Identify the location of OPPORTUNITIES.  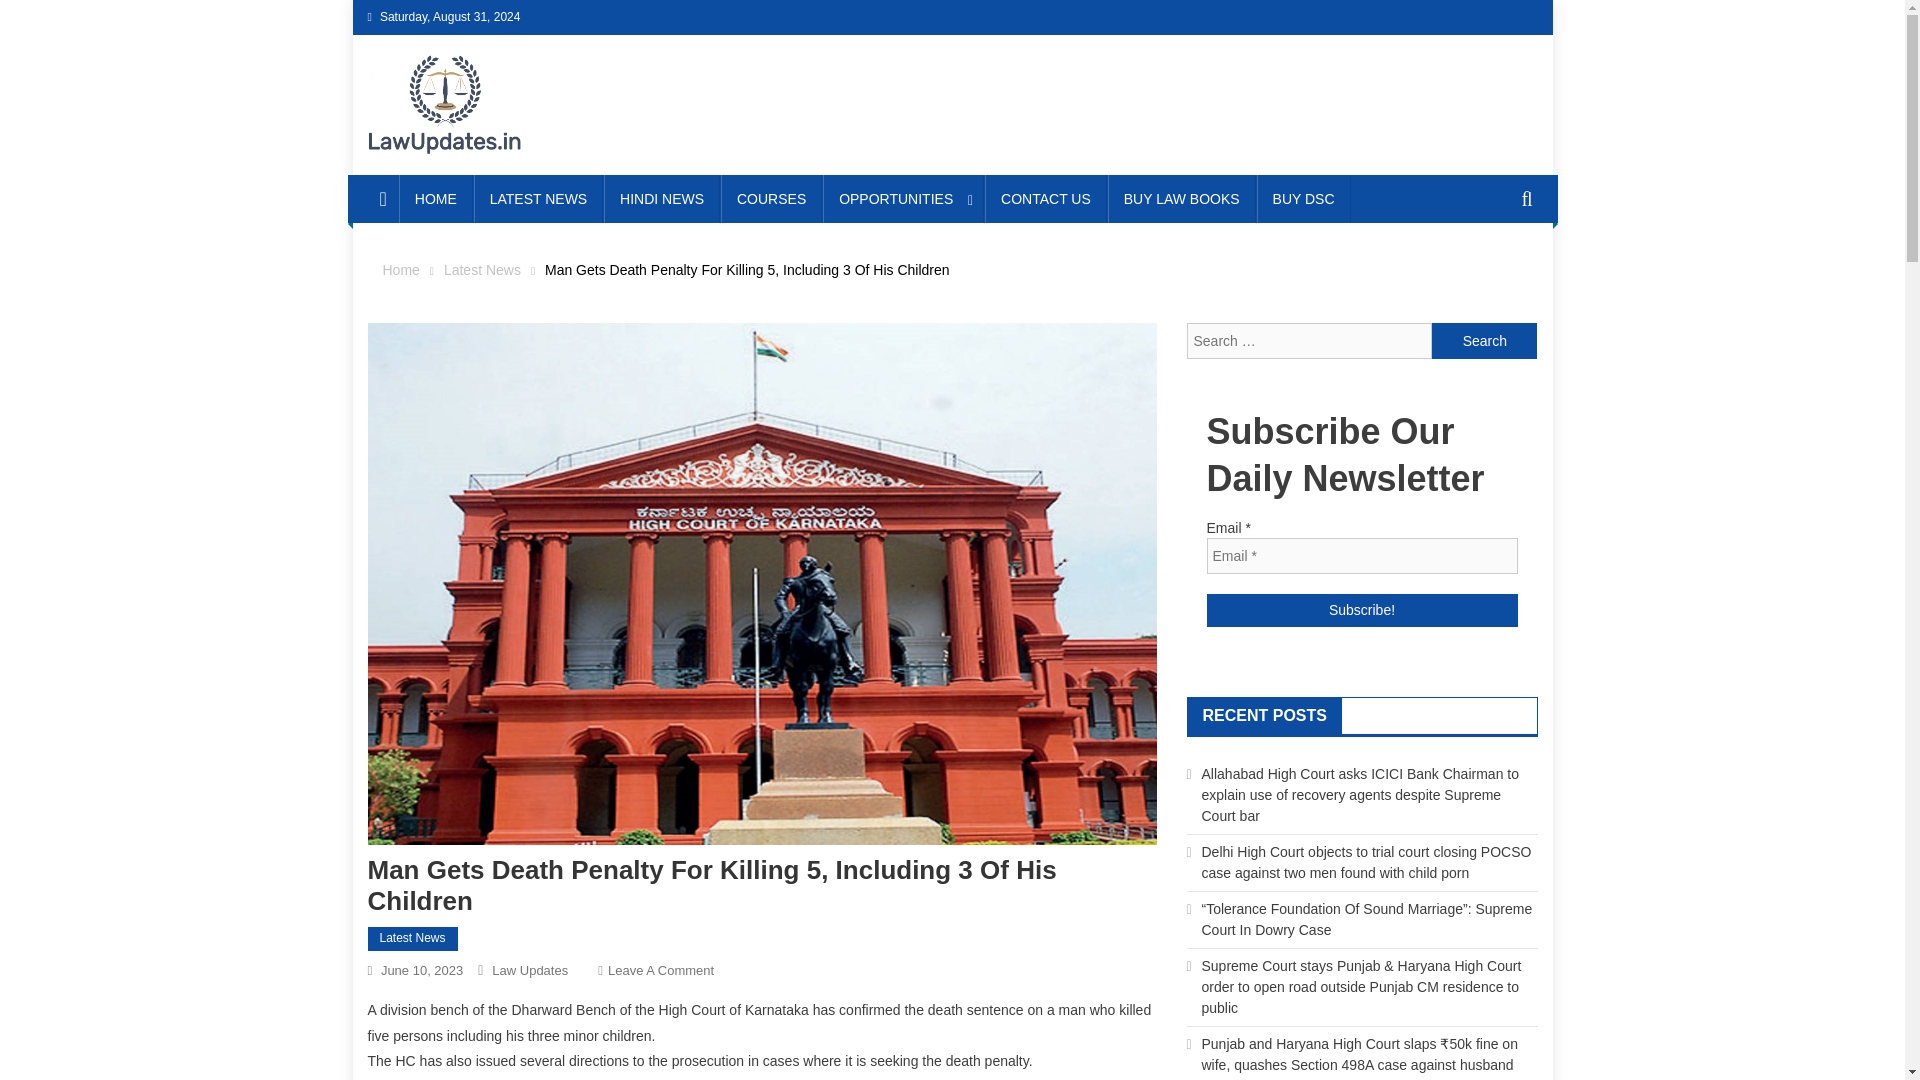
(903, 198).